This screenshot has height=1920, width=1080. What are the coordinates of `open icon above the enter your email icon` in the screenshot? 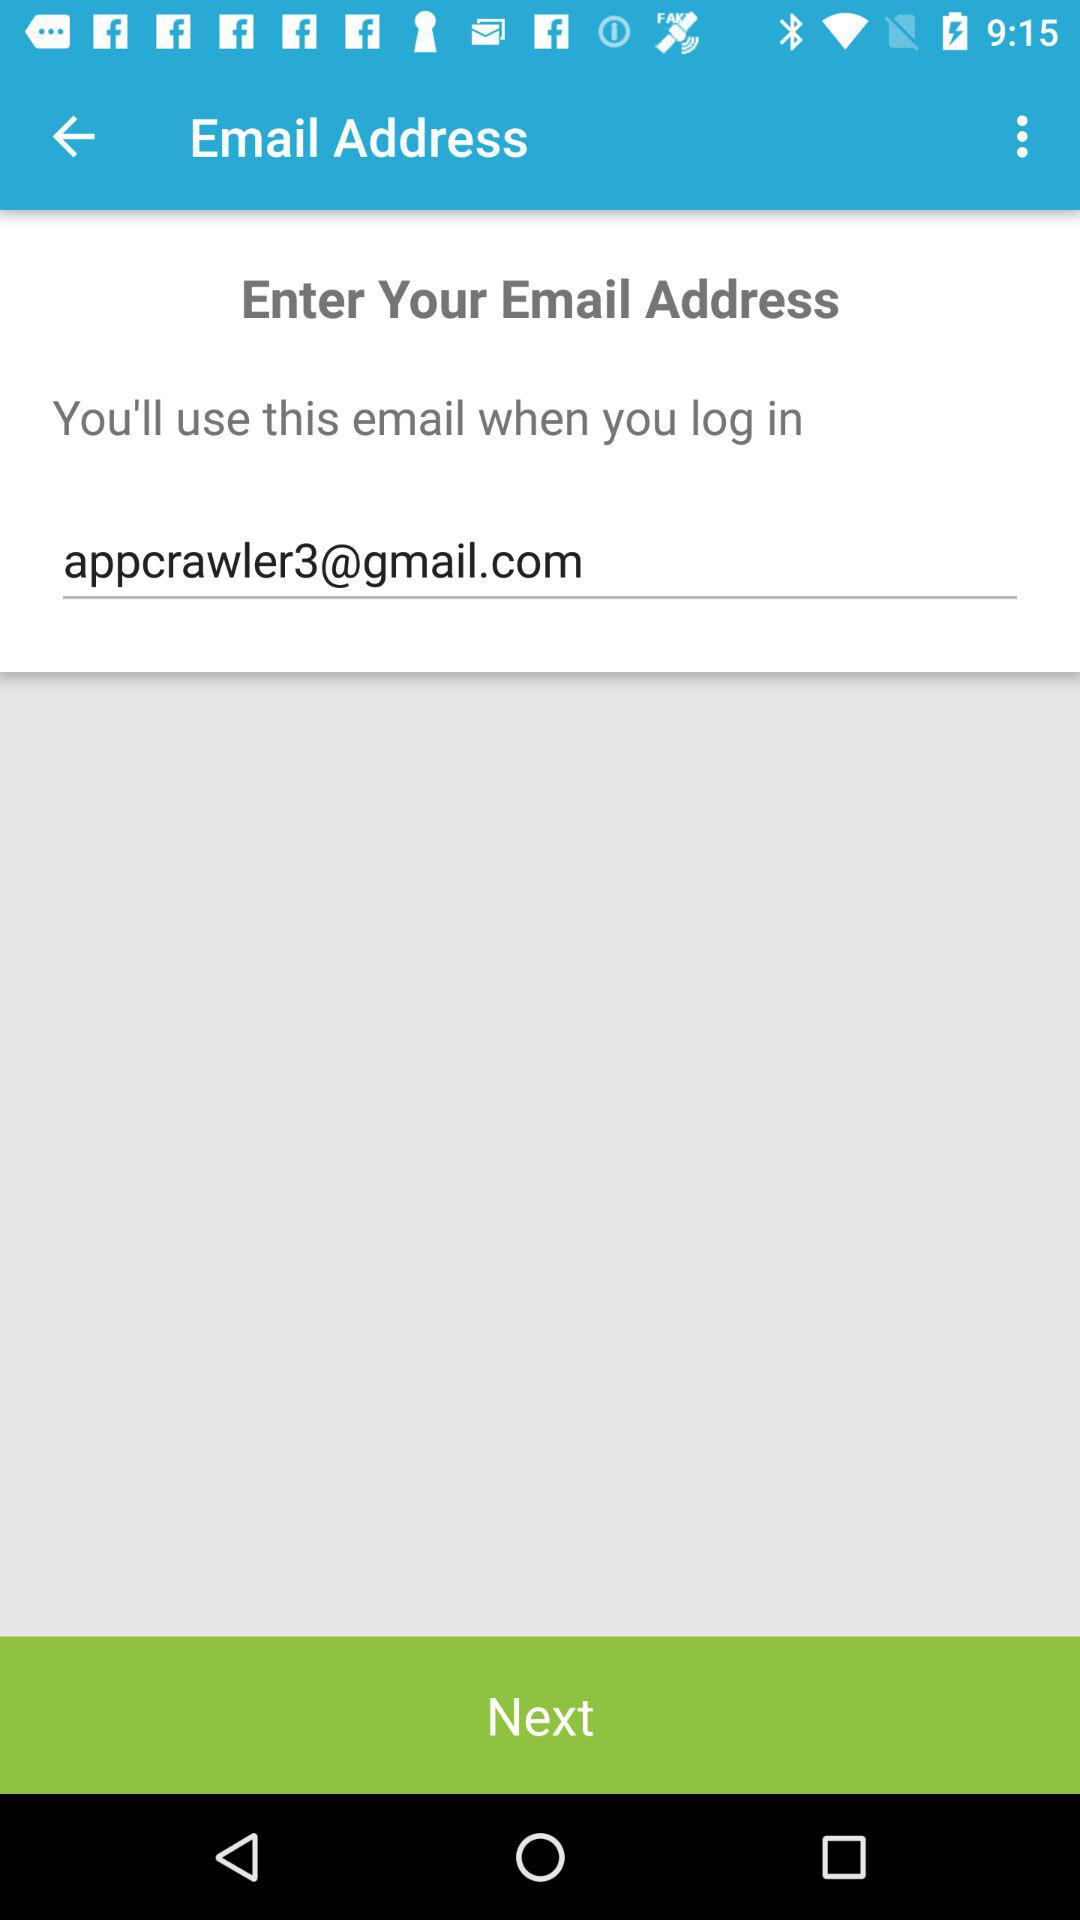 It's located at (73, 136).